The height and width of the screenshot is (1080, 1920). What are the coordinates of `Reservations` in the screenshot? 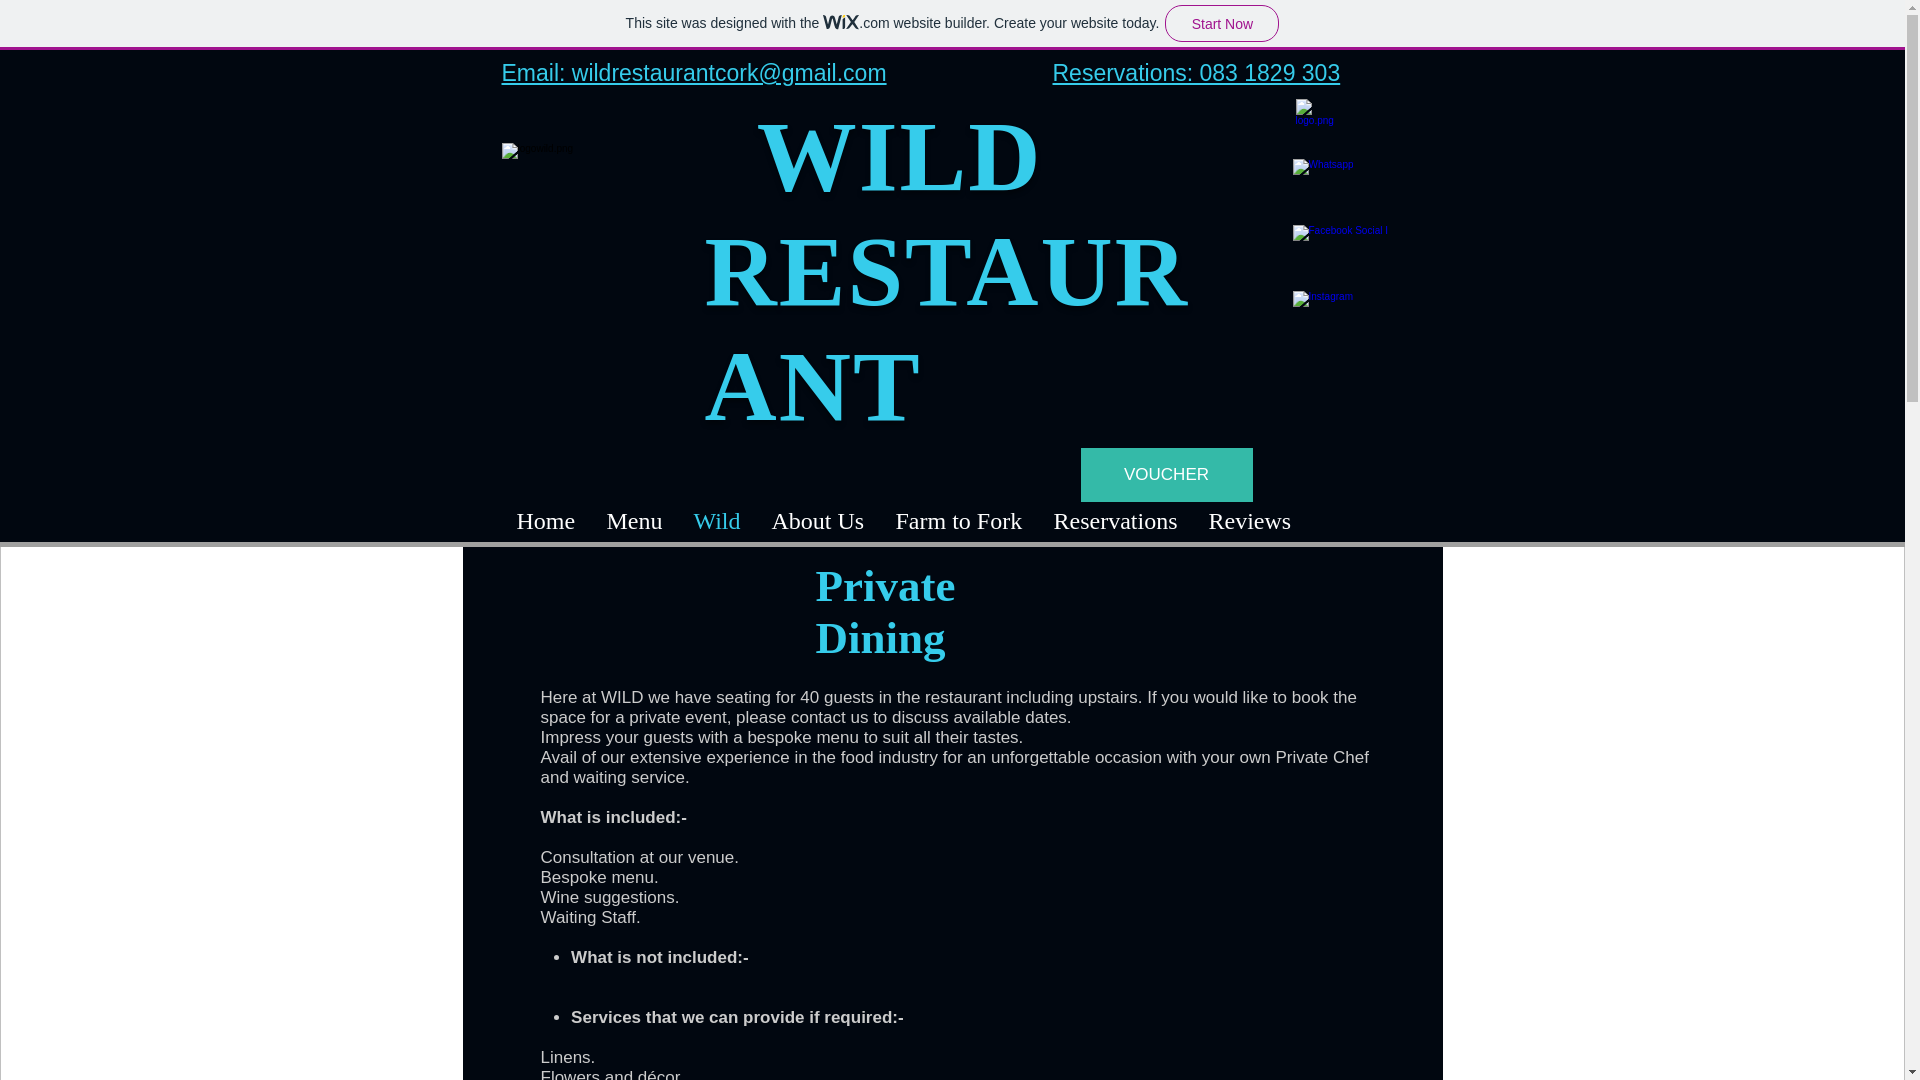 It's located at (1115, 522).